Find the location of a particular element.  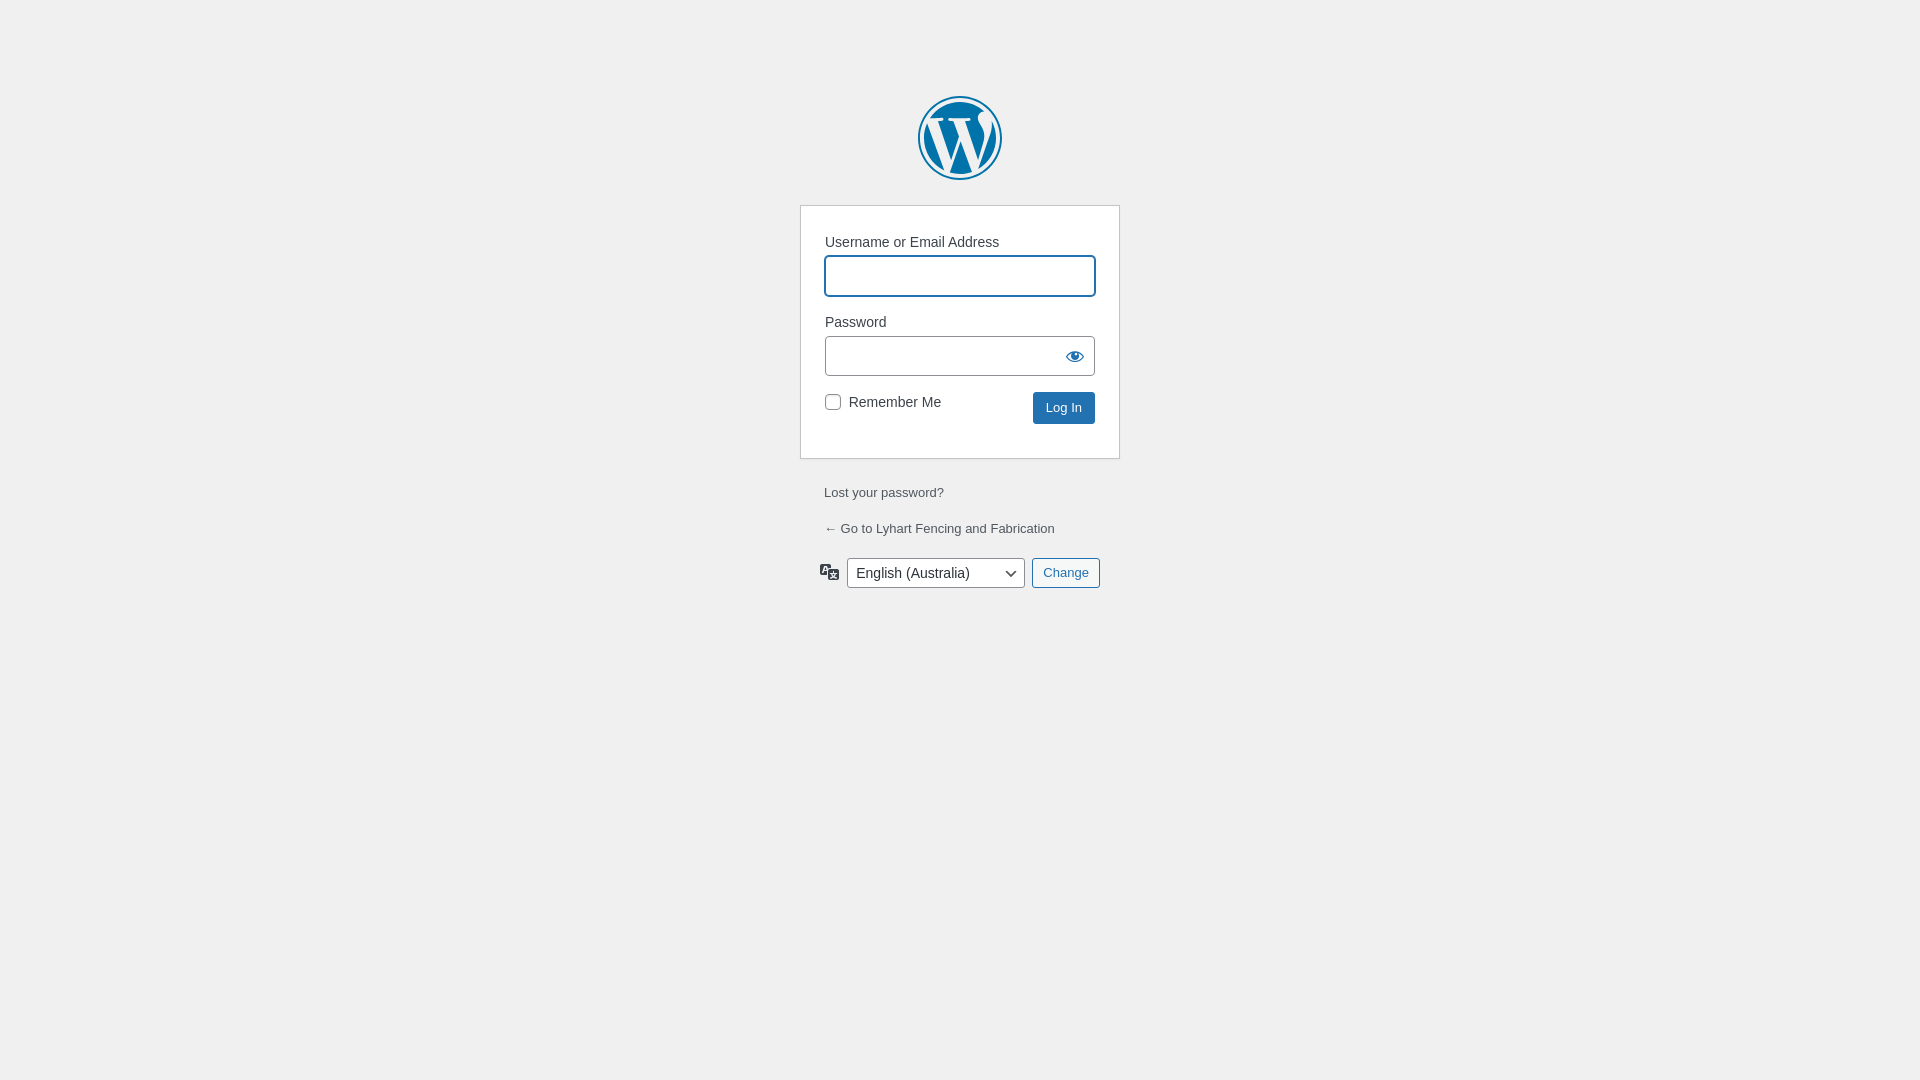

Log In is located at coordinates (1064, 408).